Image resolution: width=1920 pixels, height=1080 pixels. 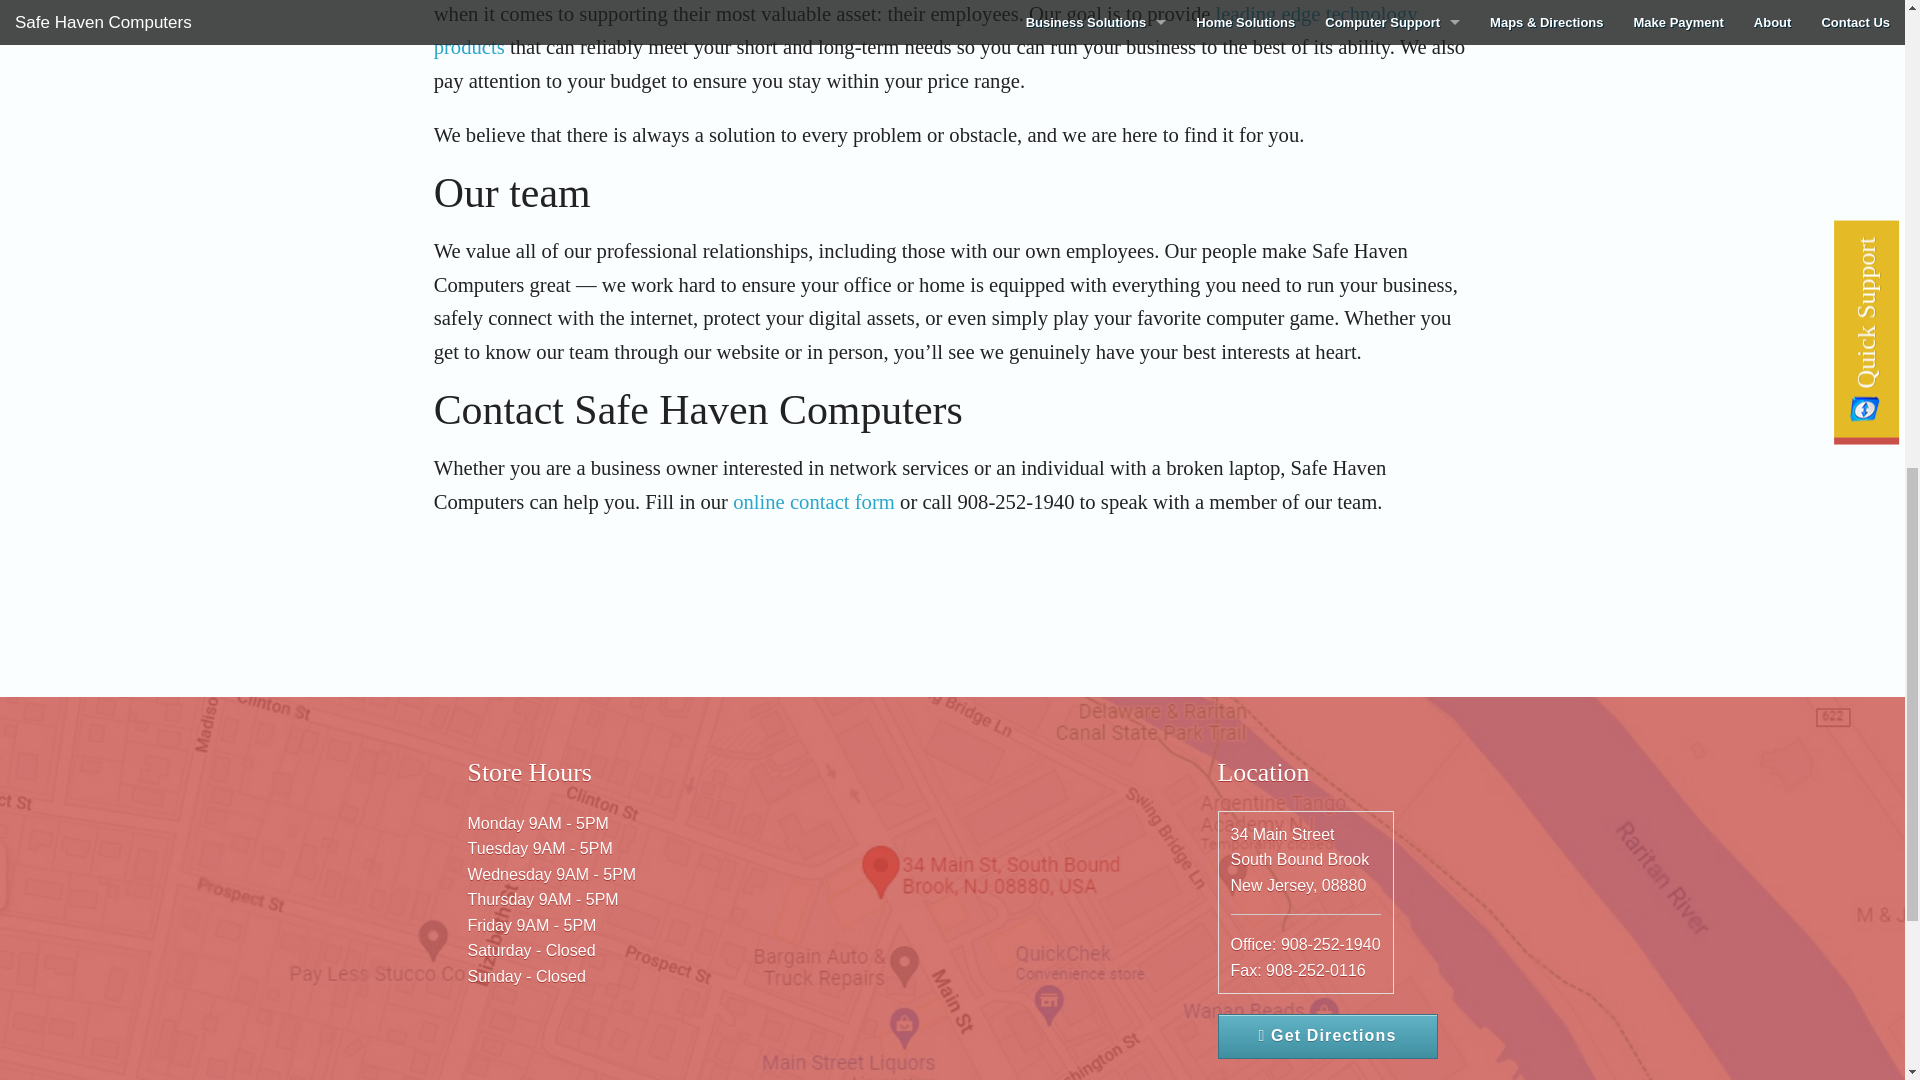 I want to click on Get Directions, so click(x=1328, y=1036).